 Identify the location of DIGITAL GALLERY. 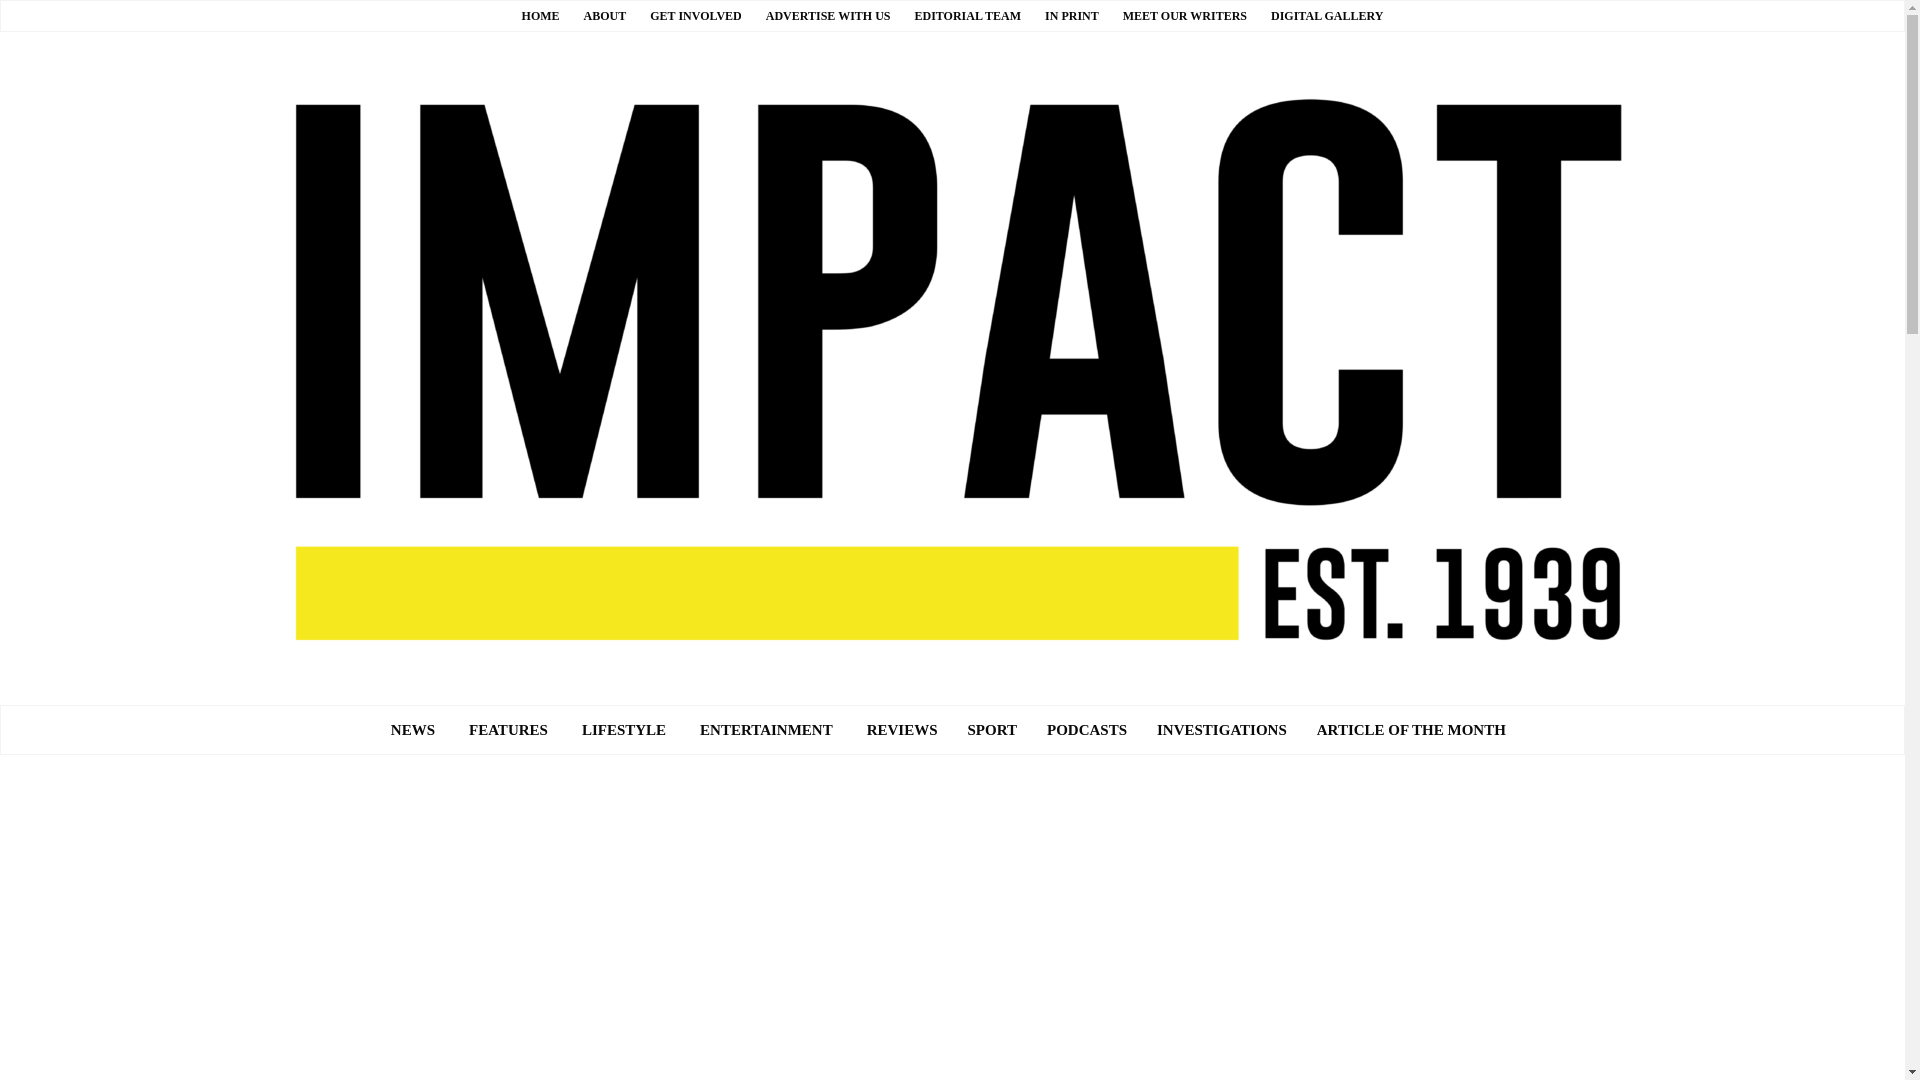
(1326, 15).